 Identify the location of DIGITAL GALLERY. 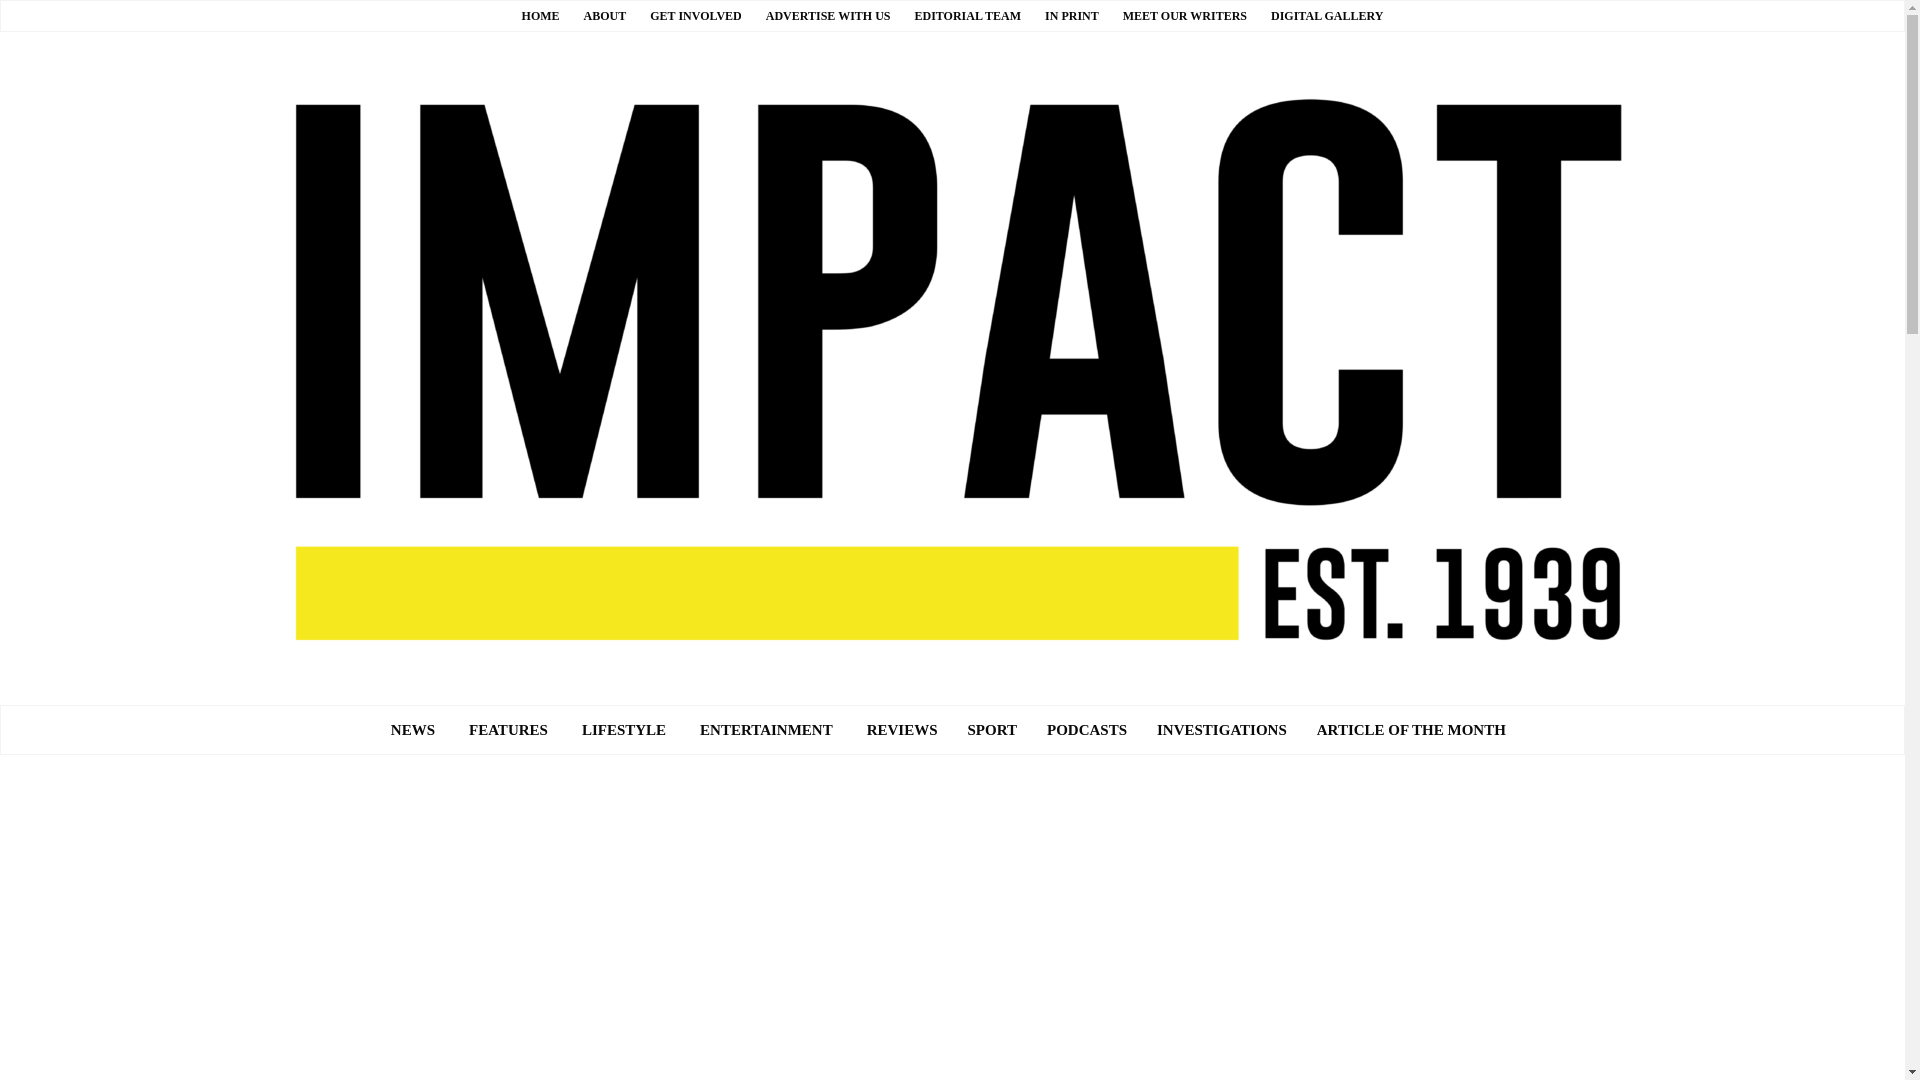
(1326, 15).